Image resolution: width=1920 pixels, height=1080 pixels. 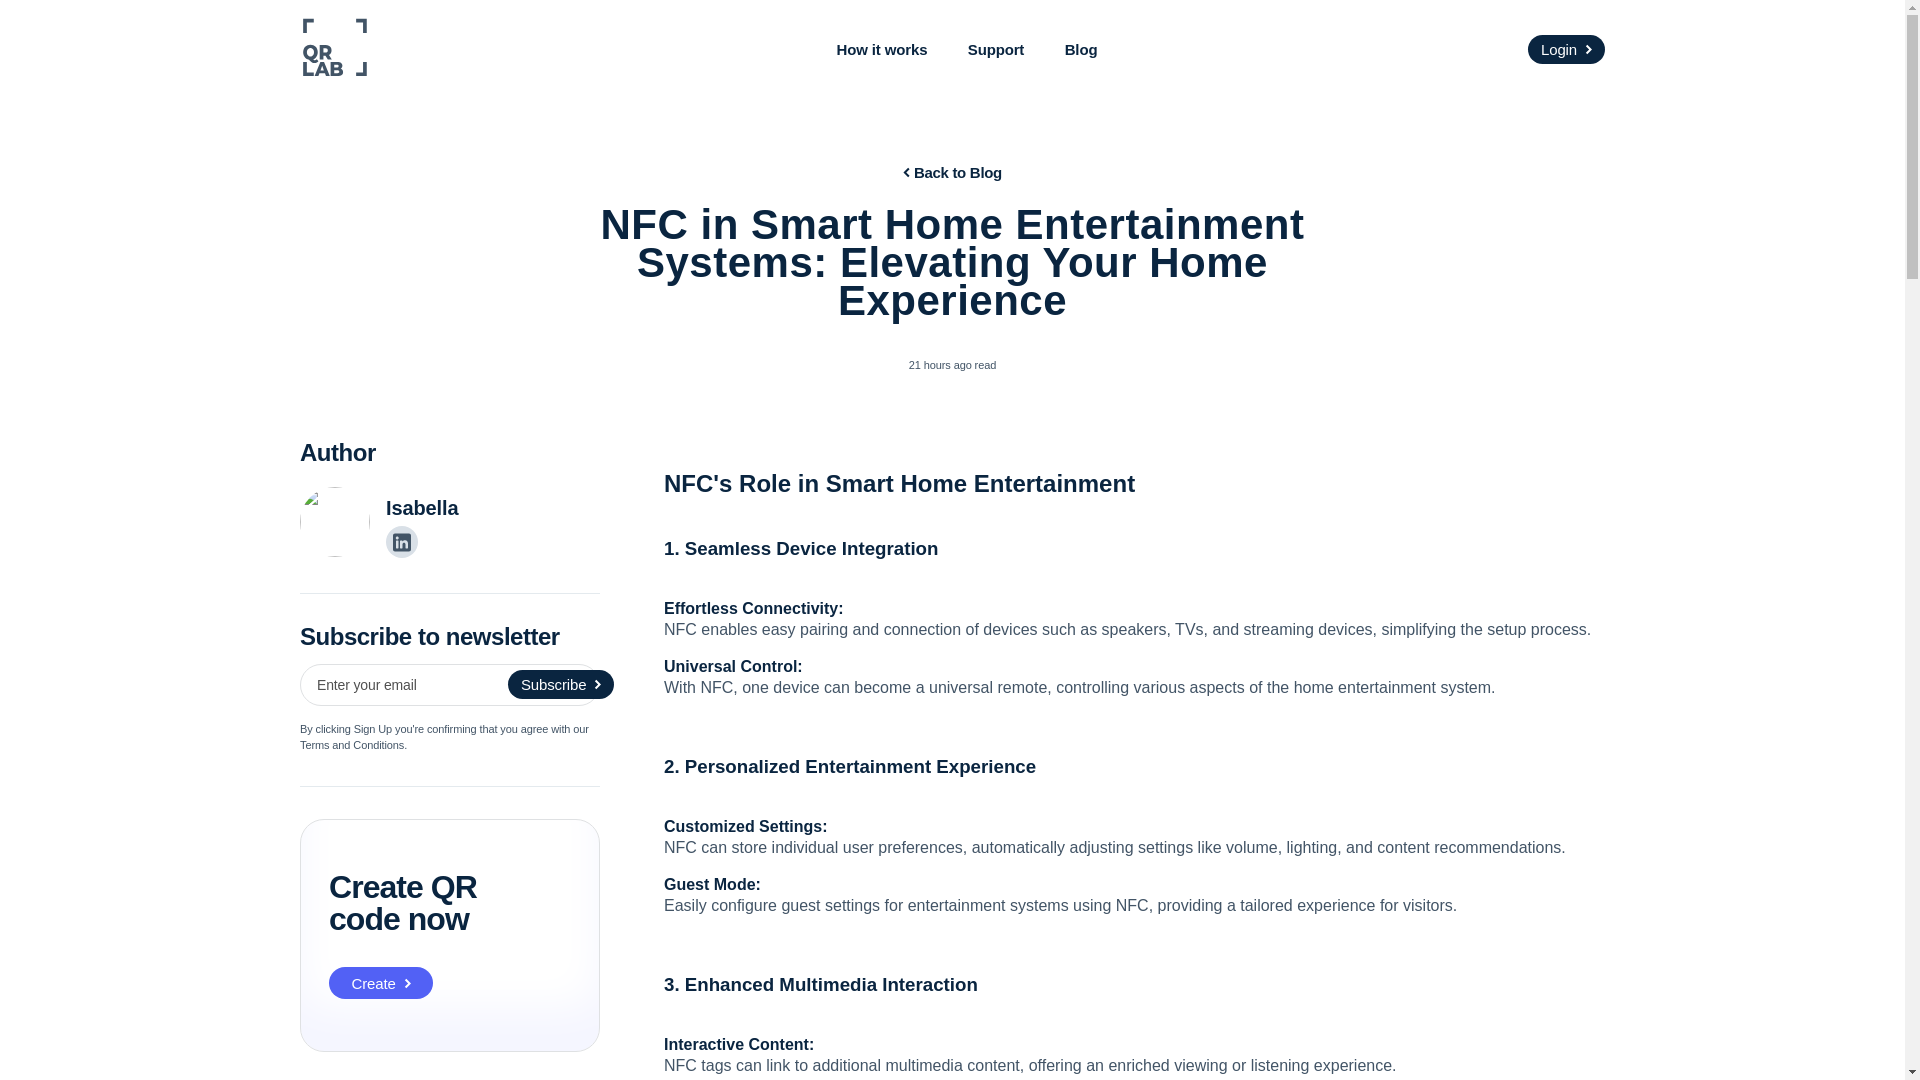 I want to click on Back to Blog, so click(x=952, y=172).